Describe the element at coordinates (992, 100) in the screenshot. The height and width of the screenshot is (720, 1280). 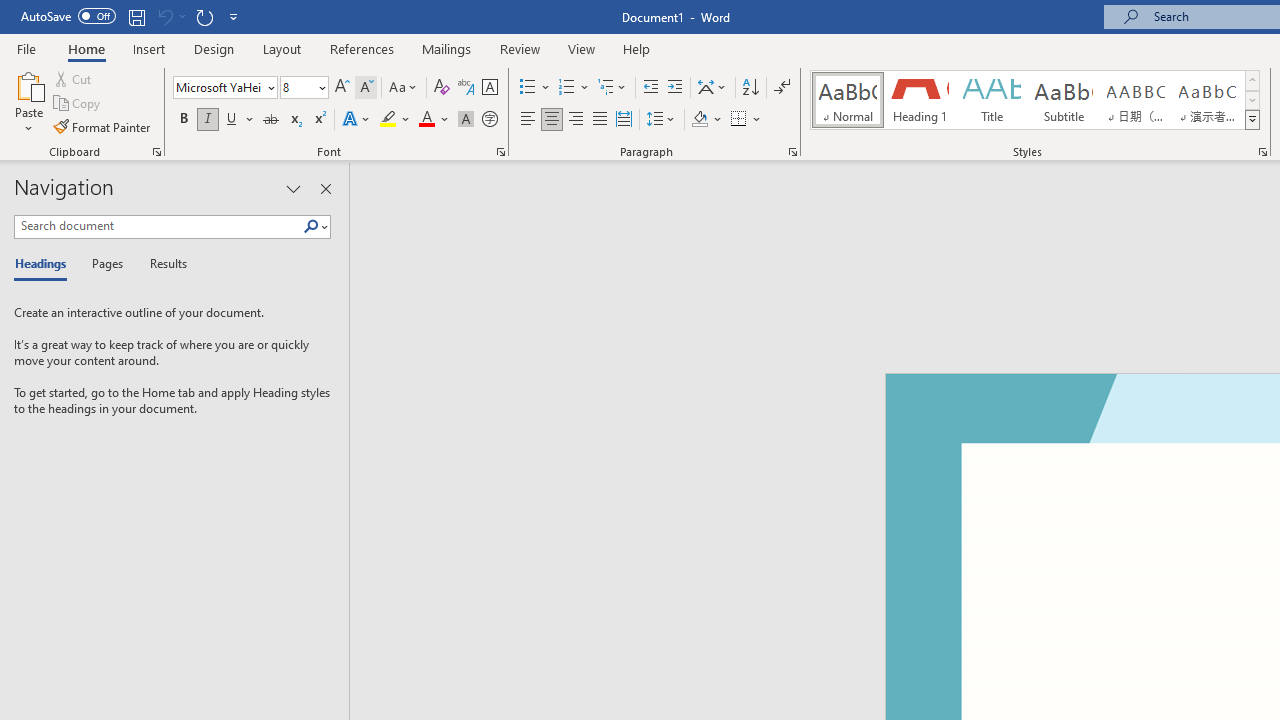
I see `Title` at that location.